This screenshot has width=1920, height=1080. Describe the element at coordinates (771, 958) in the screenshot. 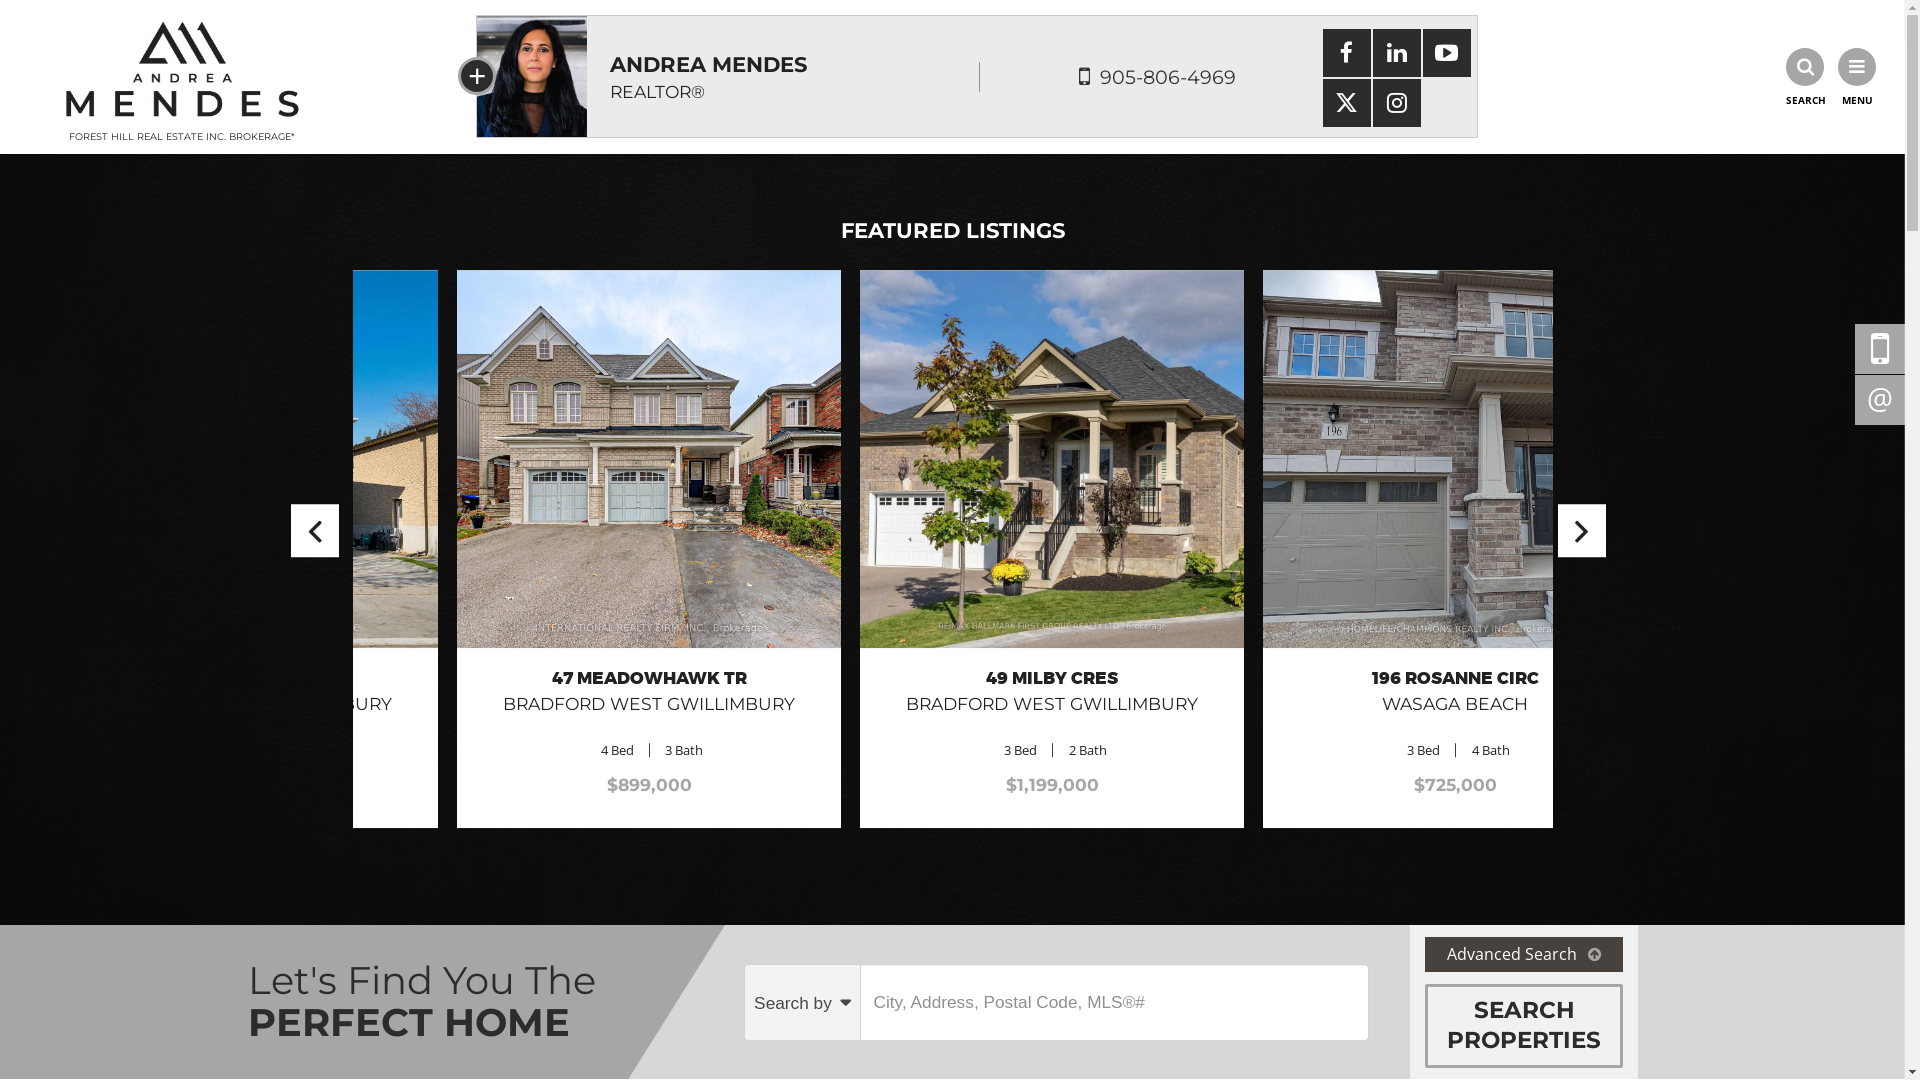

I see `Price Range` at that location.